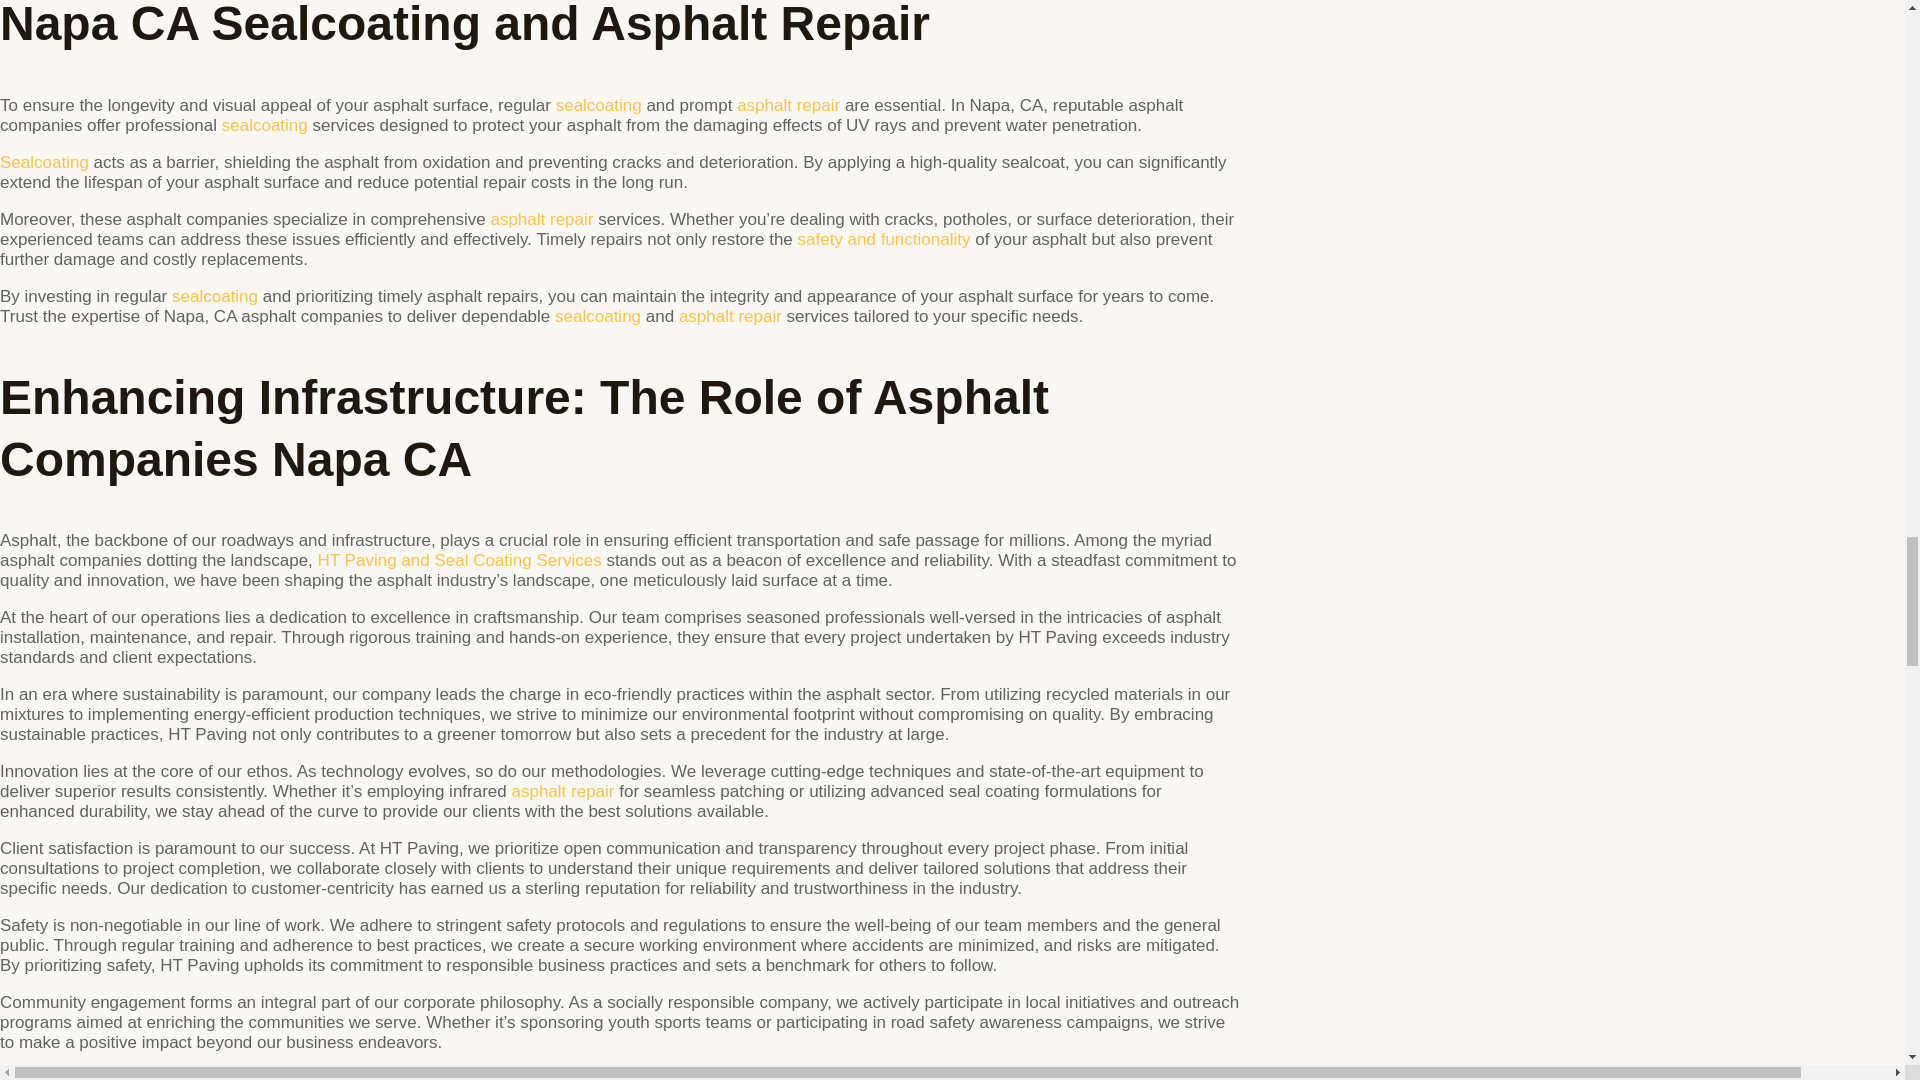 This screenshot has height=1080, width=1920. I want to click on Learn More!, so click(264, 125).